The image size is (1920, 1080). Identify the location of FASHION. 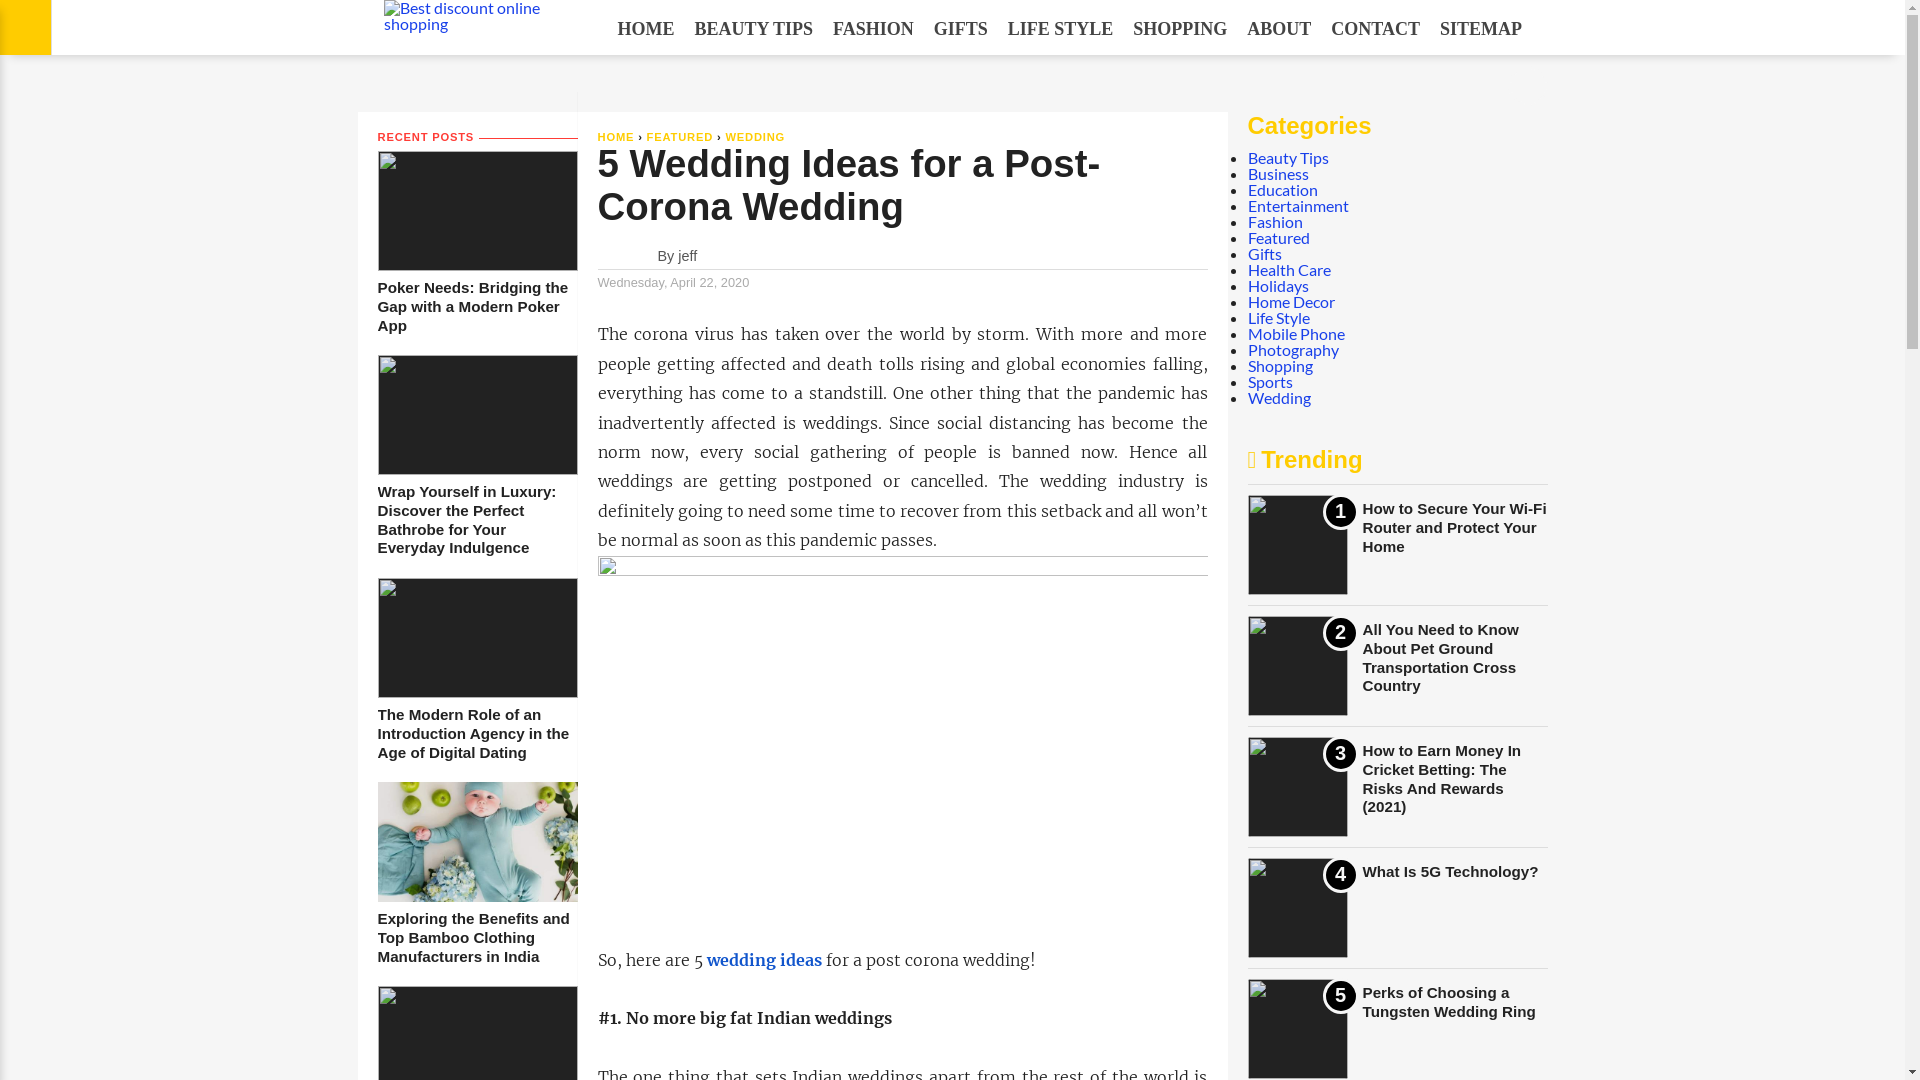
(874, 29).